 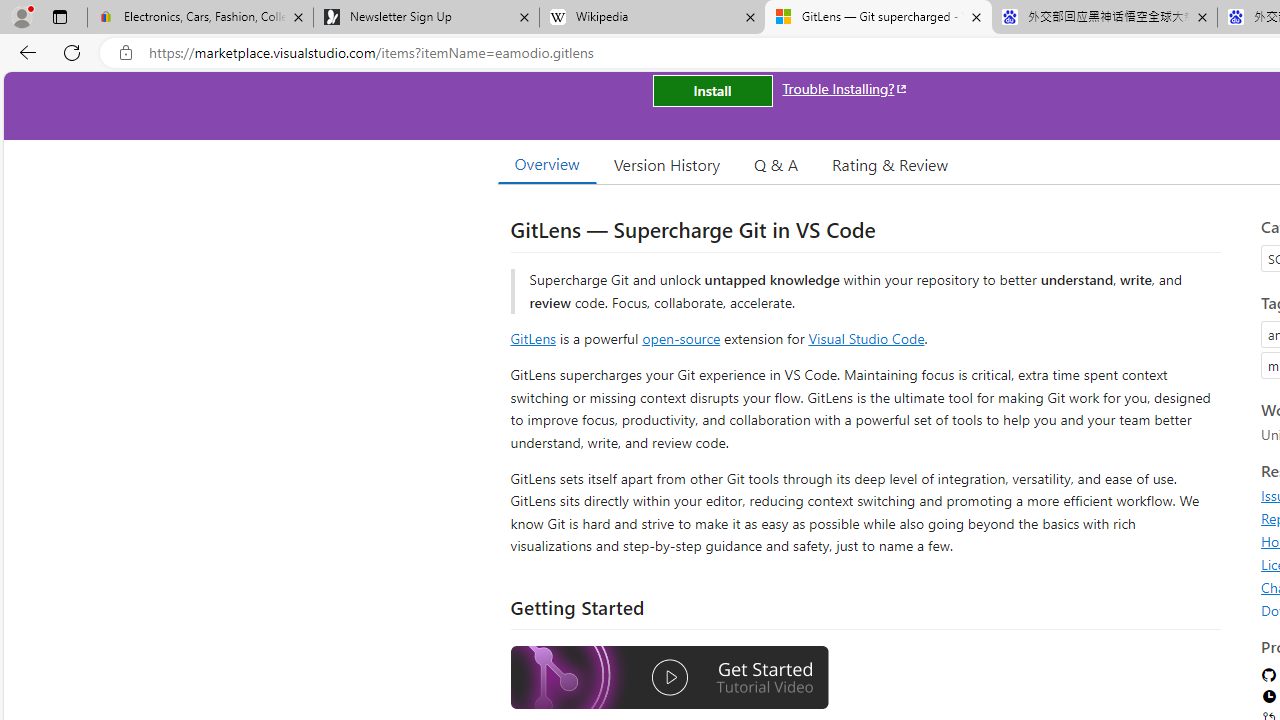 I want to click on Install, so click(x=712, y=90).